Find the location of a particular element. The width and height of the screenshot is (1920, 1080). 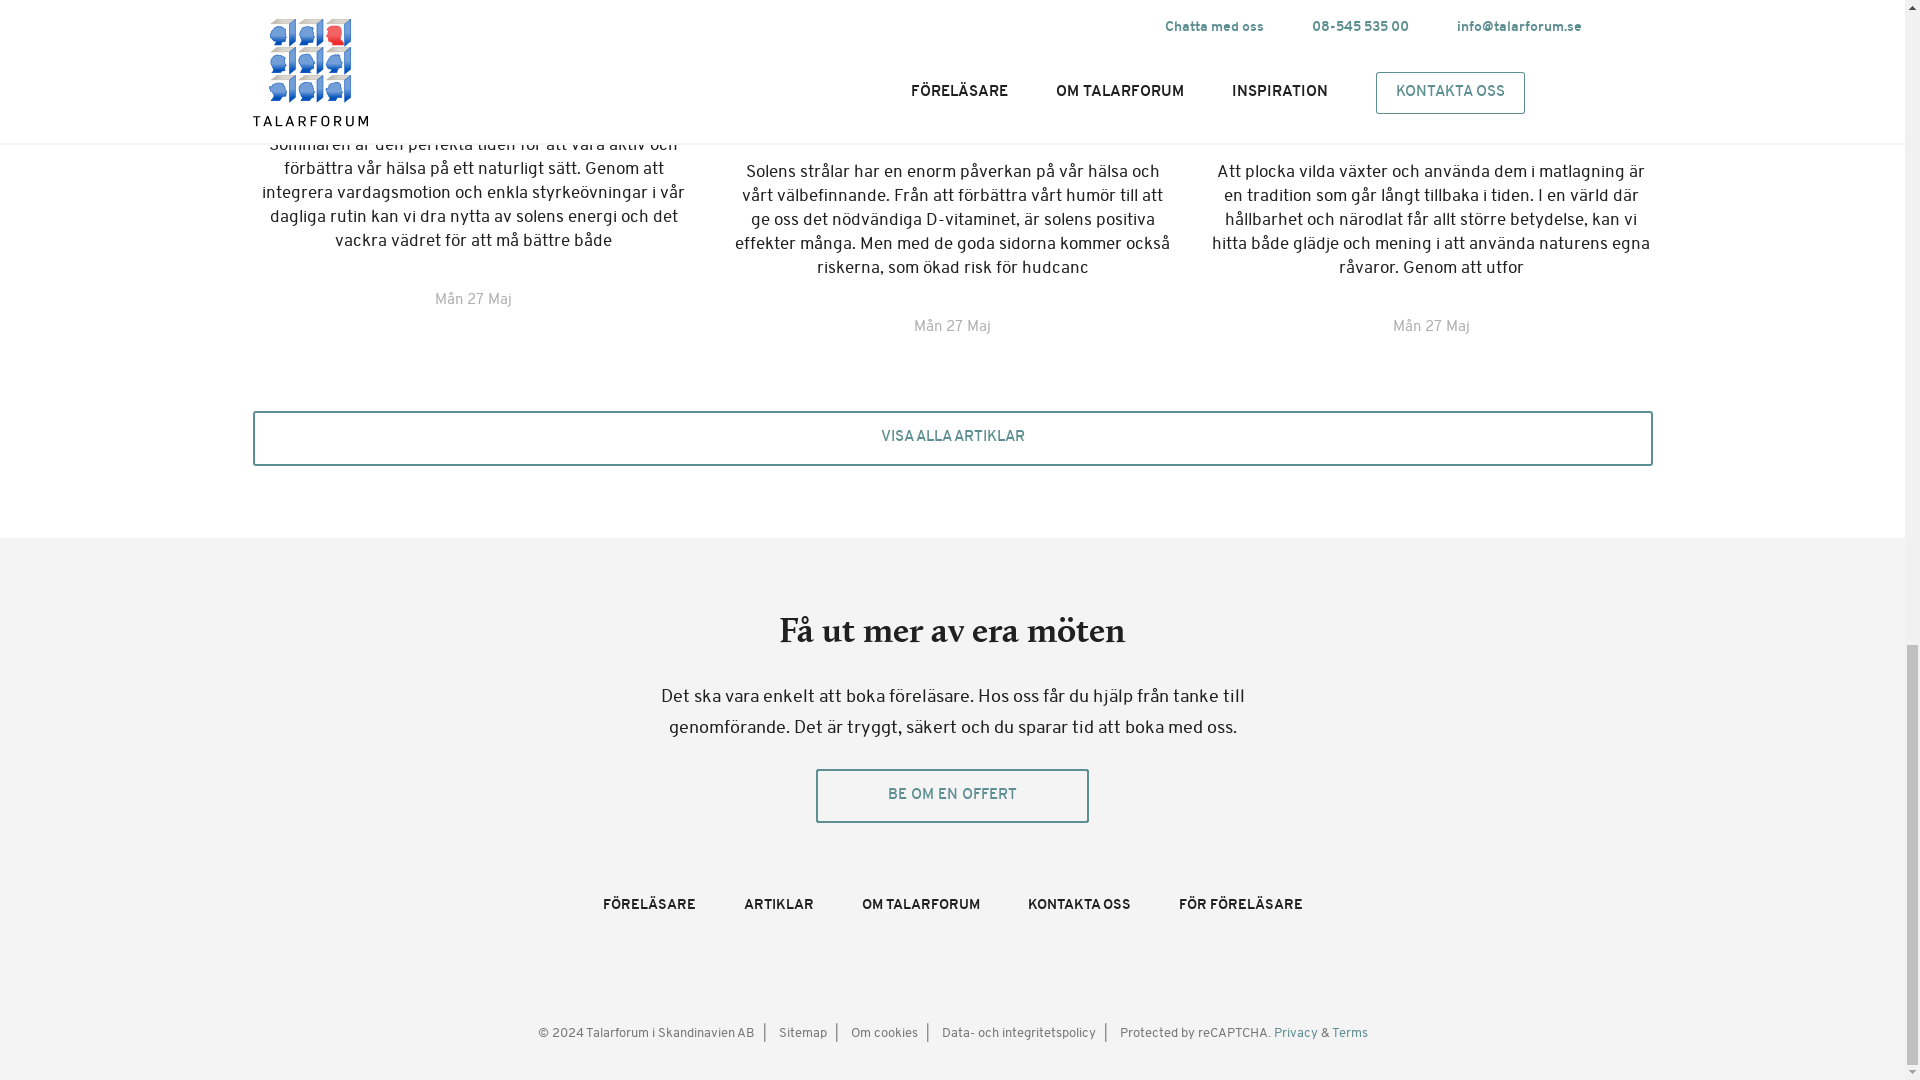

Kontaktuppgifter: Telefon, adress och e-post is located at coordinates (1078, 904).